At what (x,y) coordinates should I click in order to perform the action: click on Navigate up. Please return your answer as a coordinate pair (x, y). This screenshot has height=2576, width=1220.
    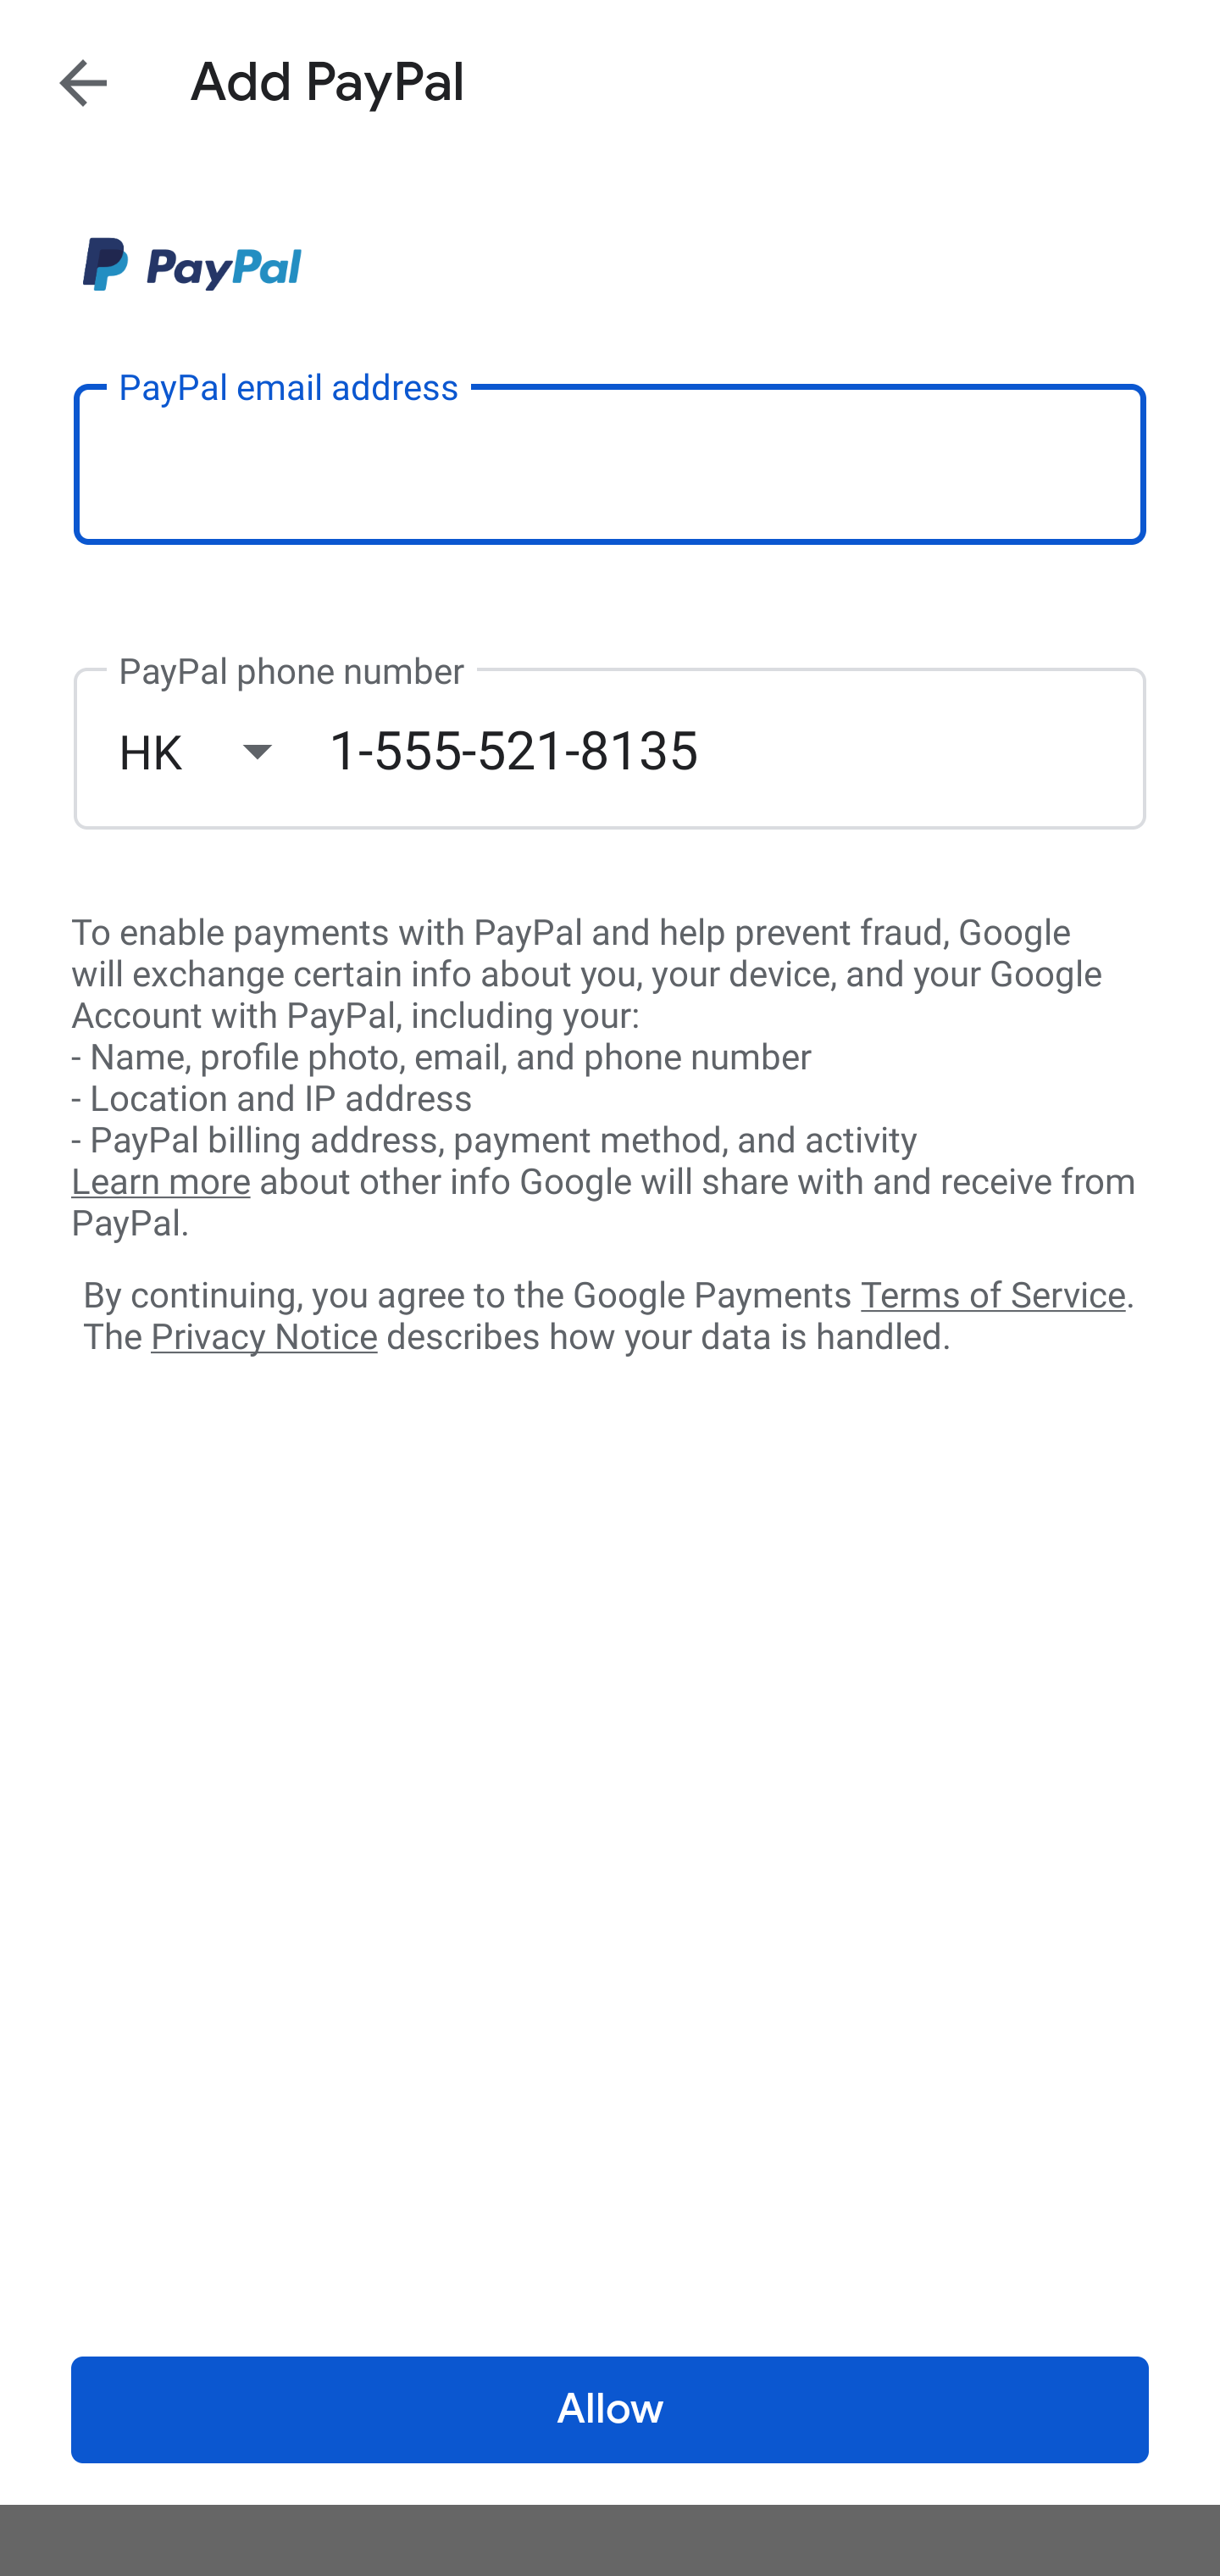
    Looking at the image, I should click on (83, 82).